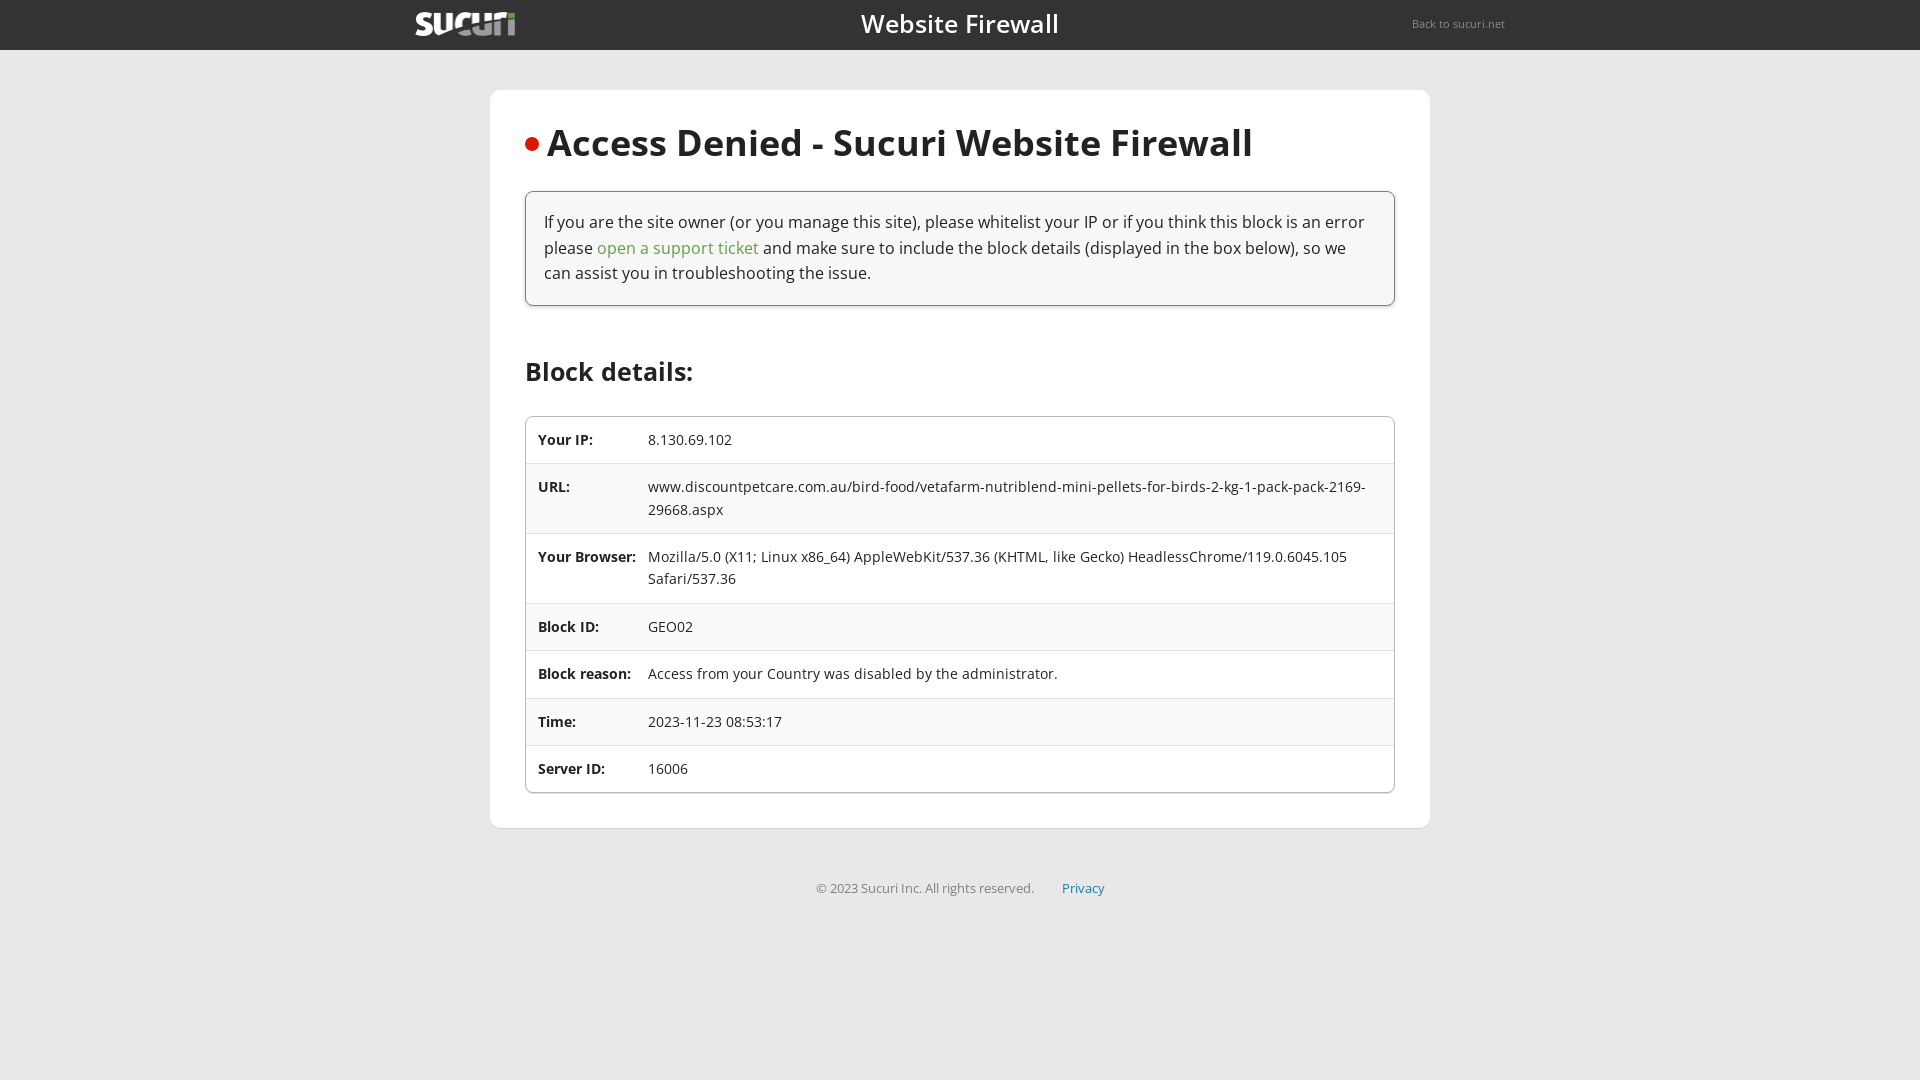 The width and height of the screenshot is (1920, 1080). I want to click on Back to sucuri.net, so click(1458, 24).